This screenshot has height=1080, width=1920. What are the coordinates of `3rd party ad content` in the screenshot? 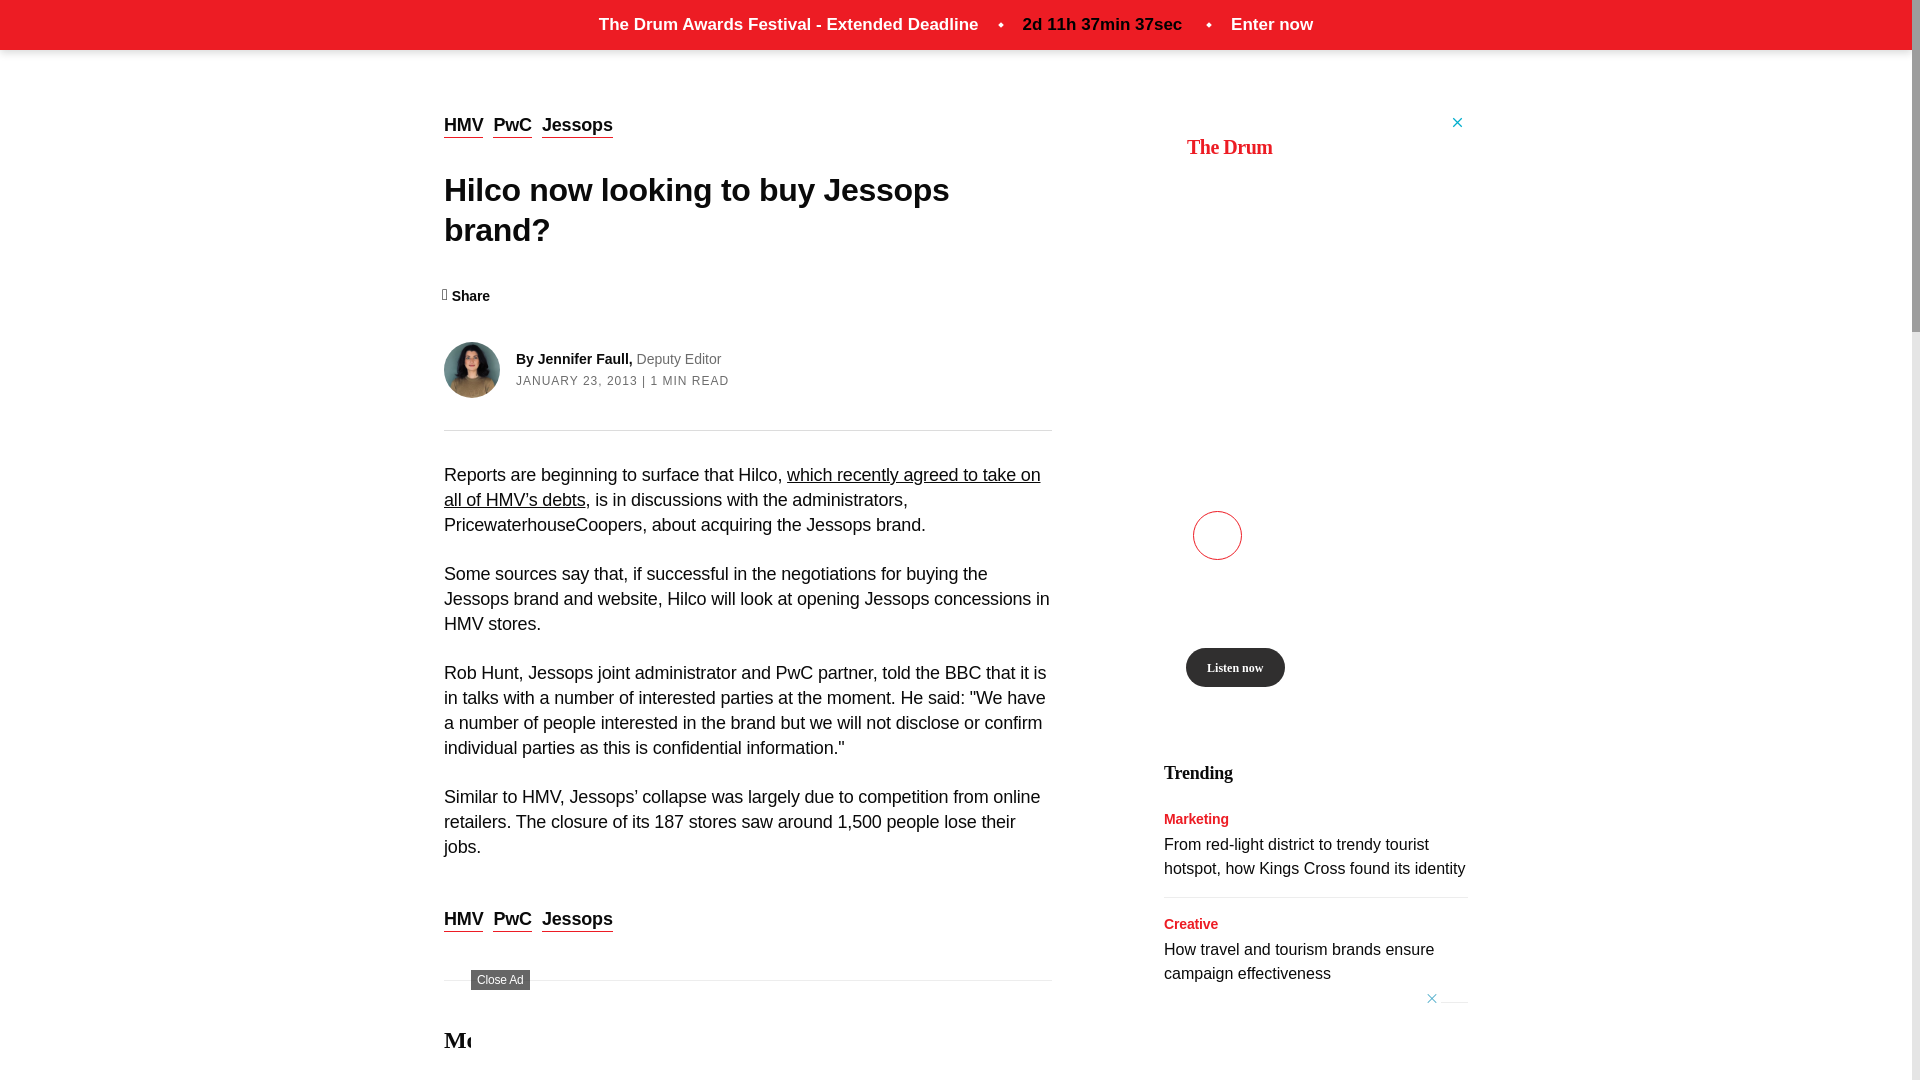 It's located at (956, 1035).